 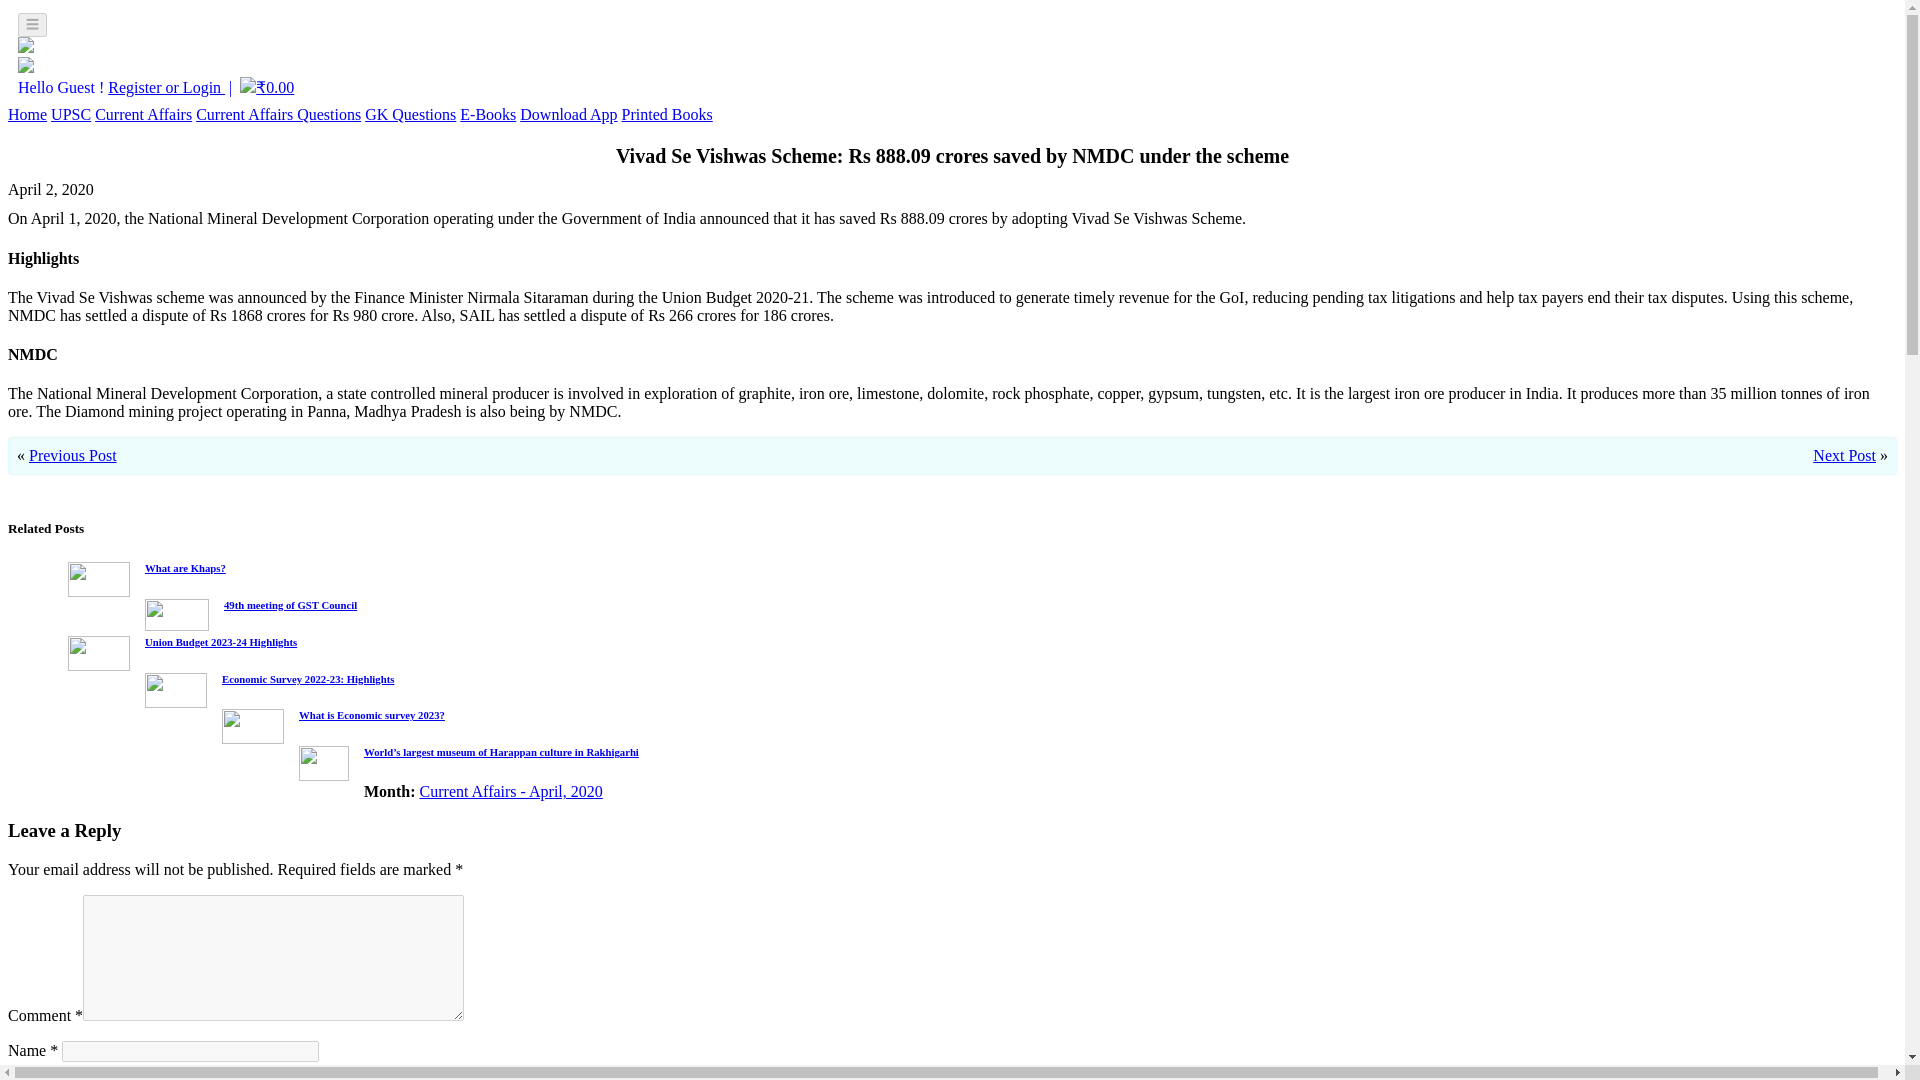 I want to click on Economic Survey 2022-23: Highlights, so click(x=308, y=677).